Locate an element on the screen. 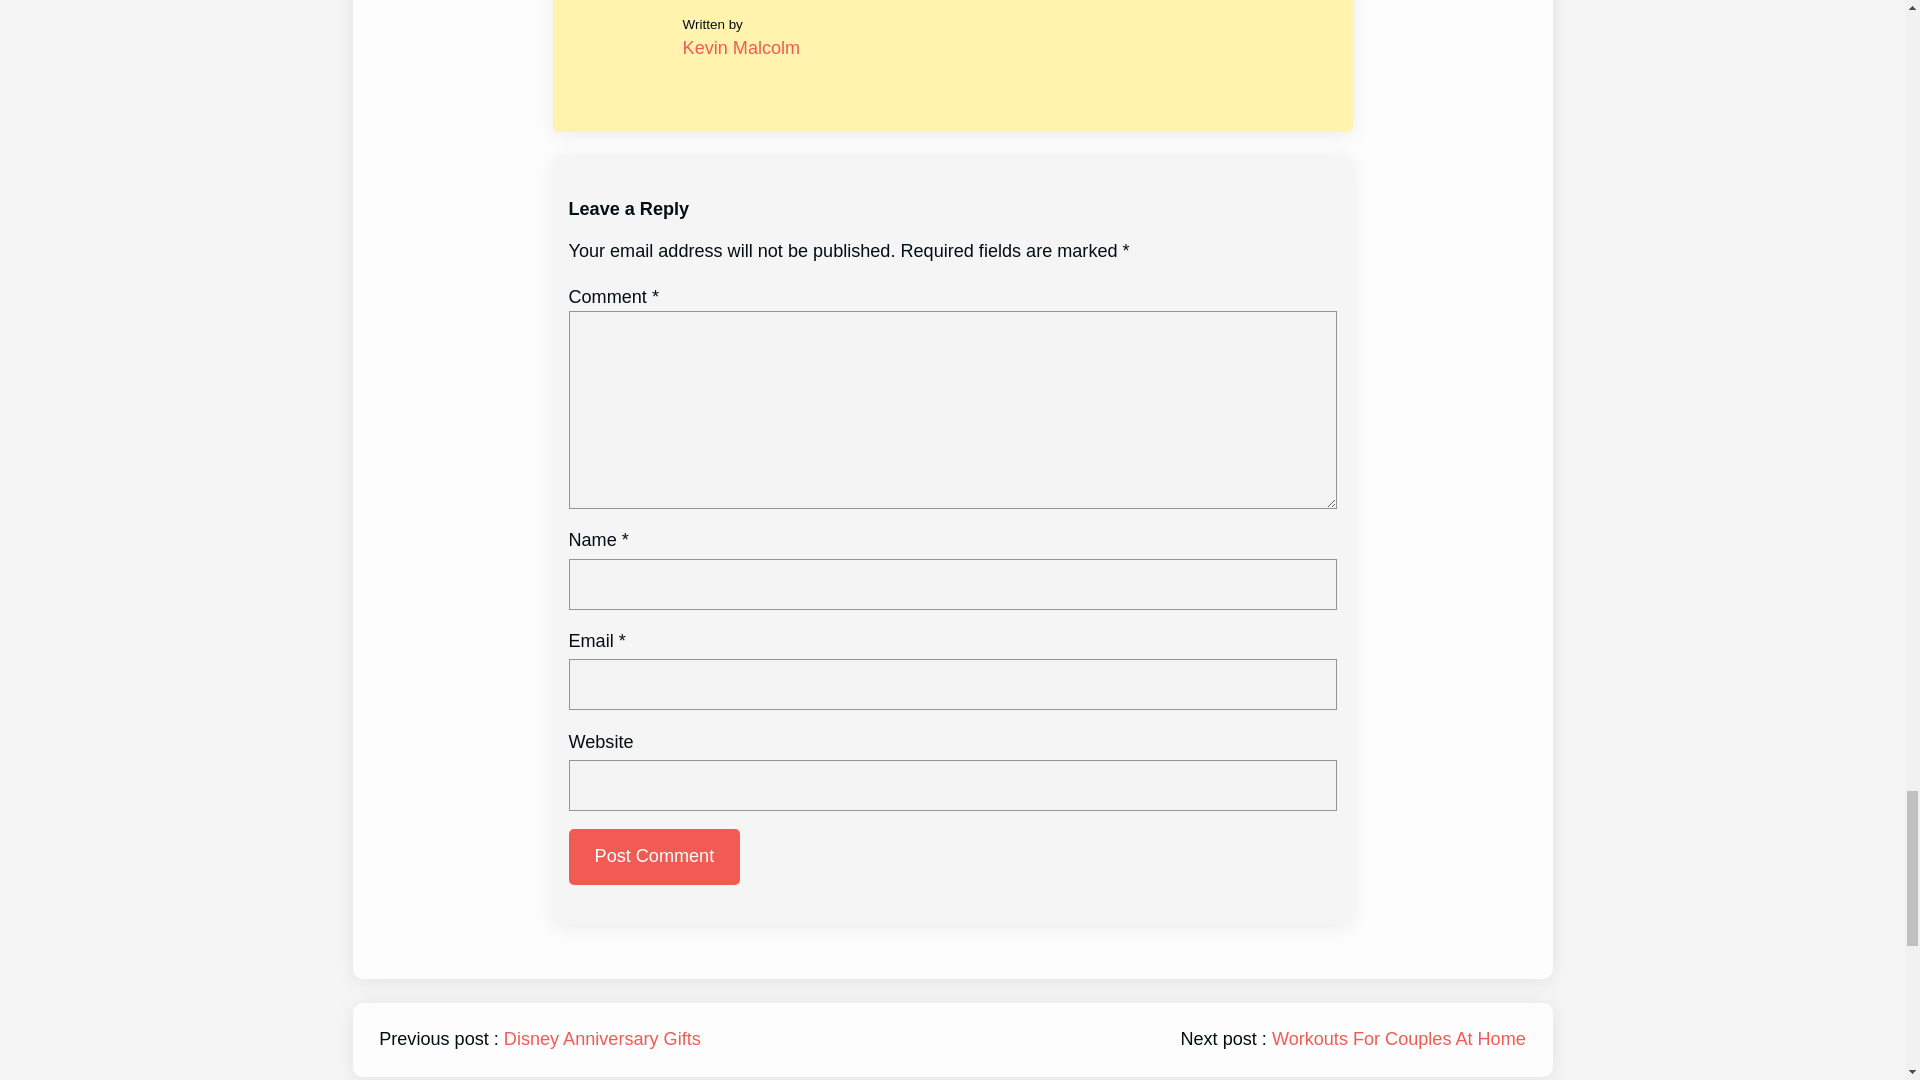  Disney Anniversary Gifts is located at coordinates (602, 1038).